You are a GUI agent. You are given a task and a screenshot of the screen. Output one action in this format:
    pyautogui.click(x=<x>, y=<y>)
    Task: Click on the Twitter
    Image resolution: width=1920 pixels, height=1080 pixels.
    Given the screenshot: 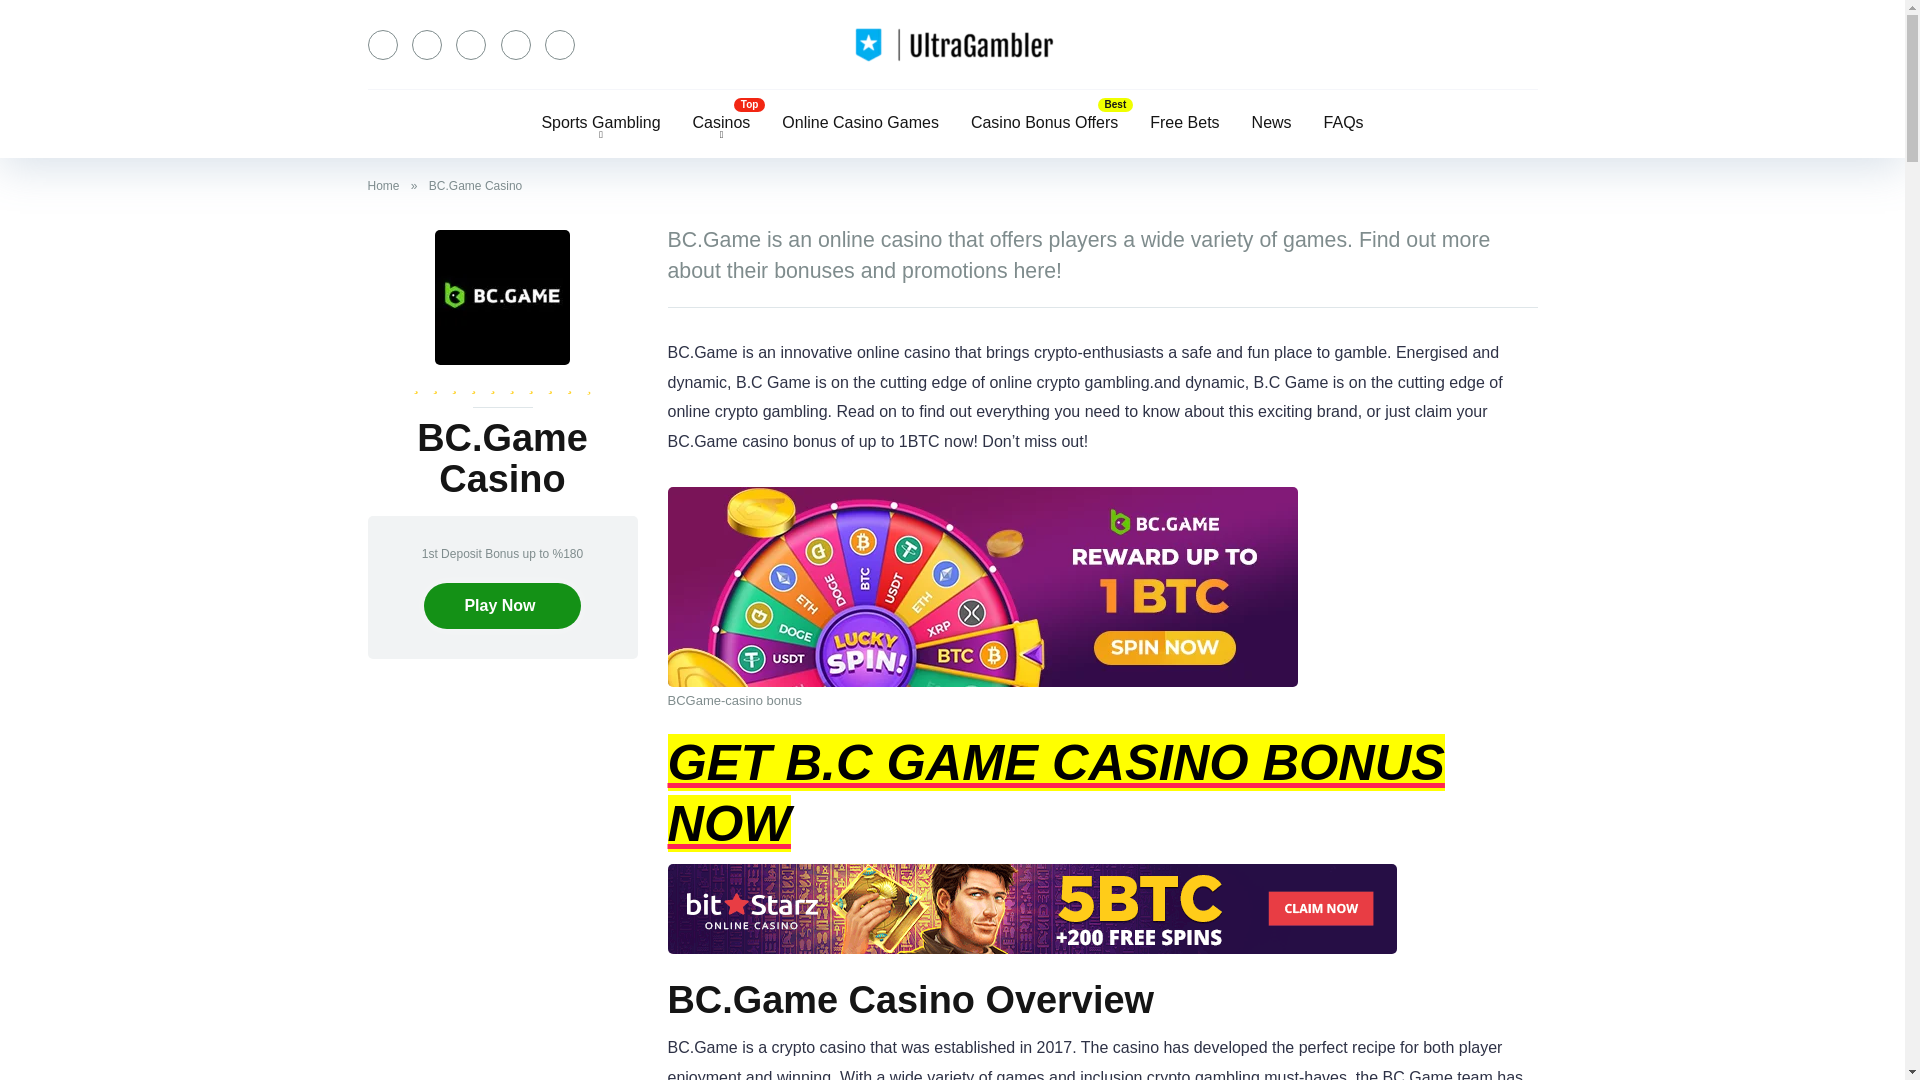 What is the action you would take?
    pyautogui.click(x=426, y=45)
    